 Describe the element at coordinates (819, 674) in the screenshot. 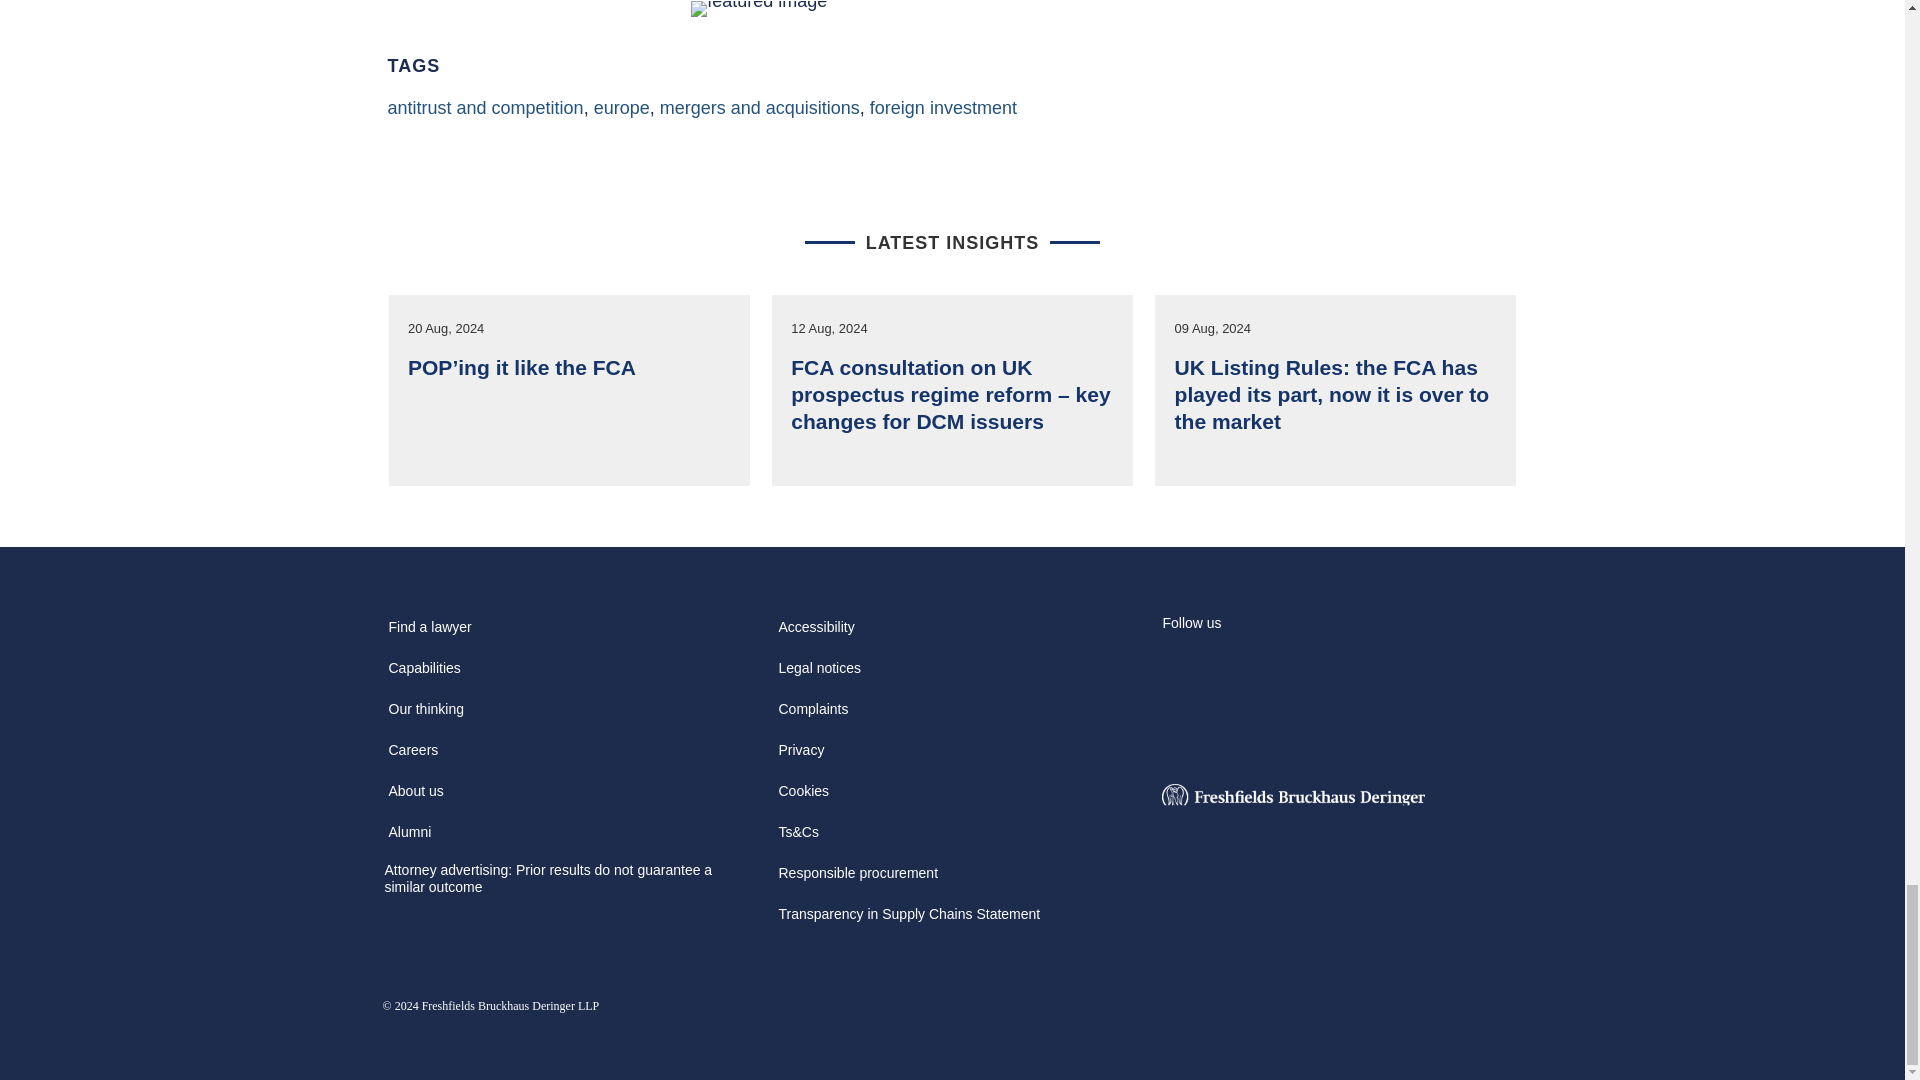

I see `Legal notices` at that location.